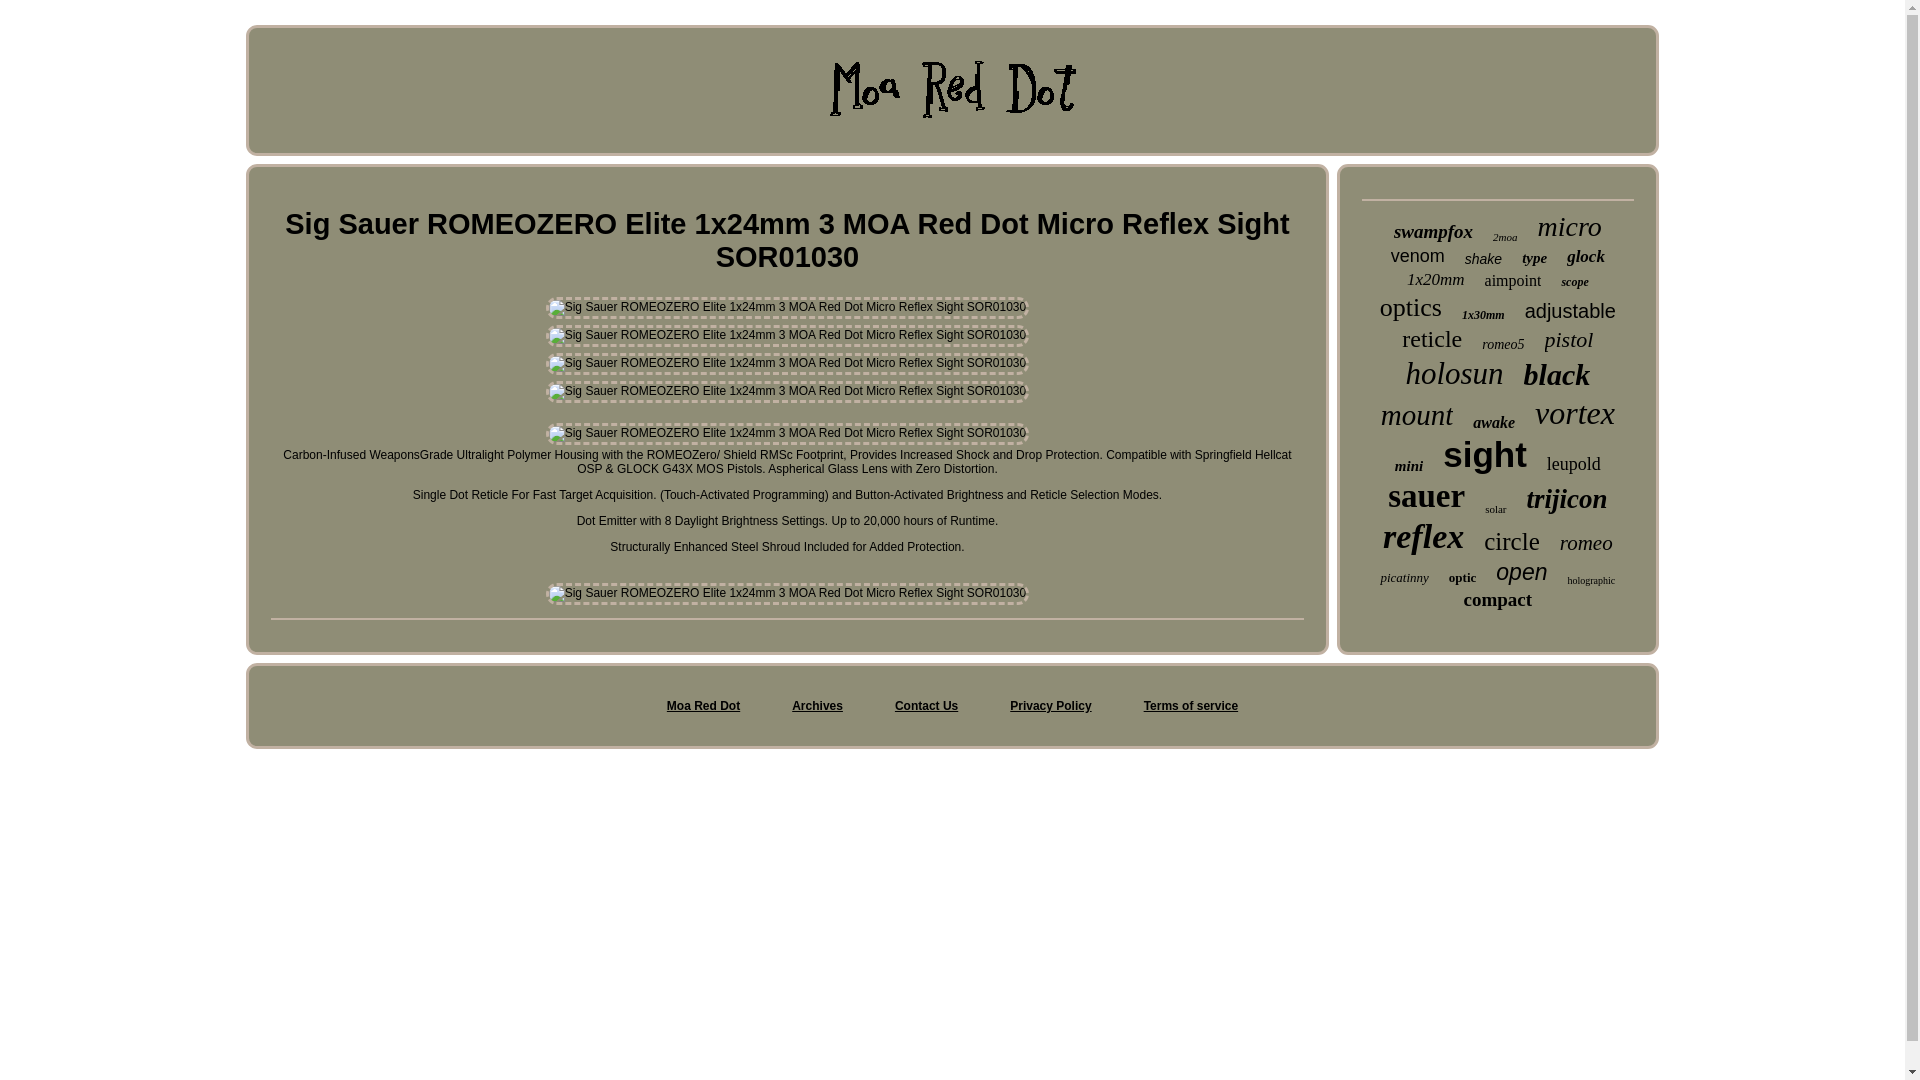  I want to click on mount, so click(1416, 415).